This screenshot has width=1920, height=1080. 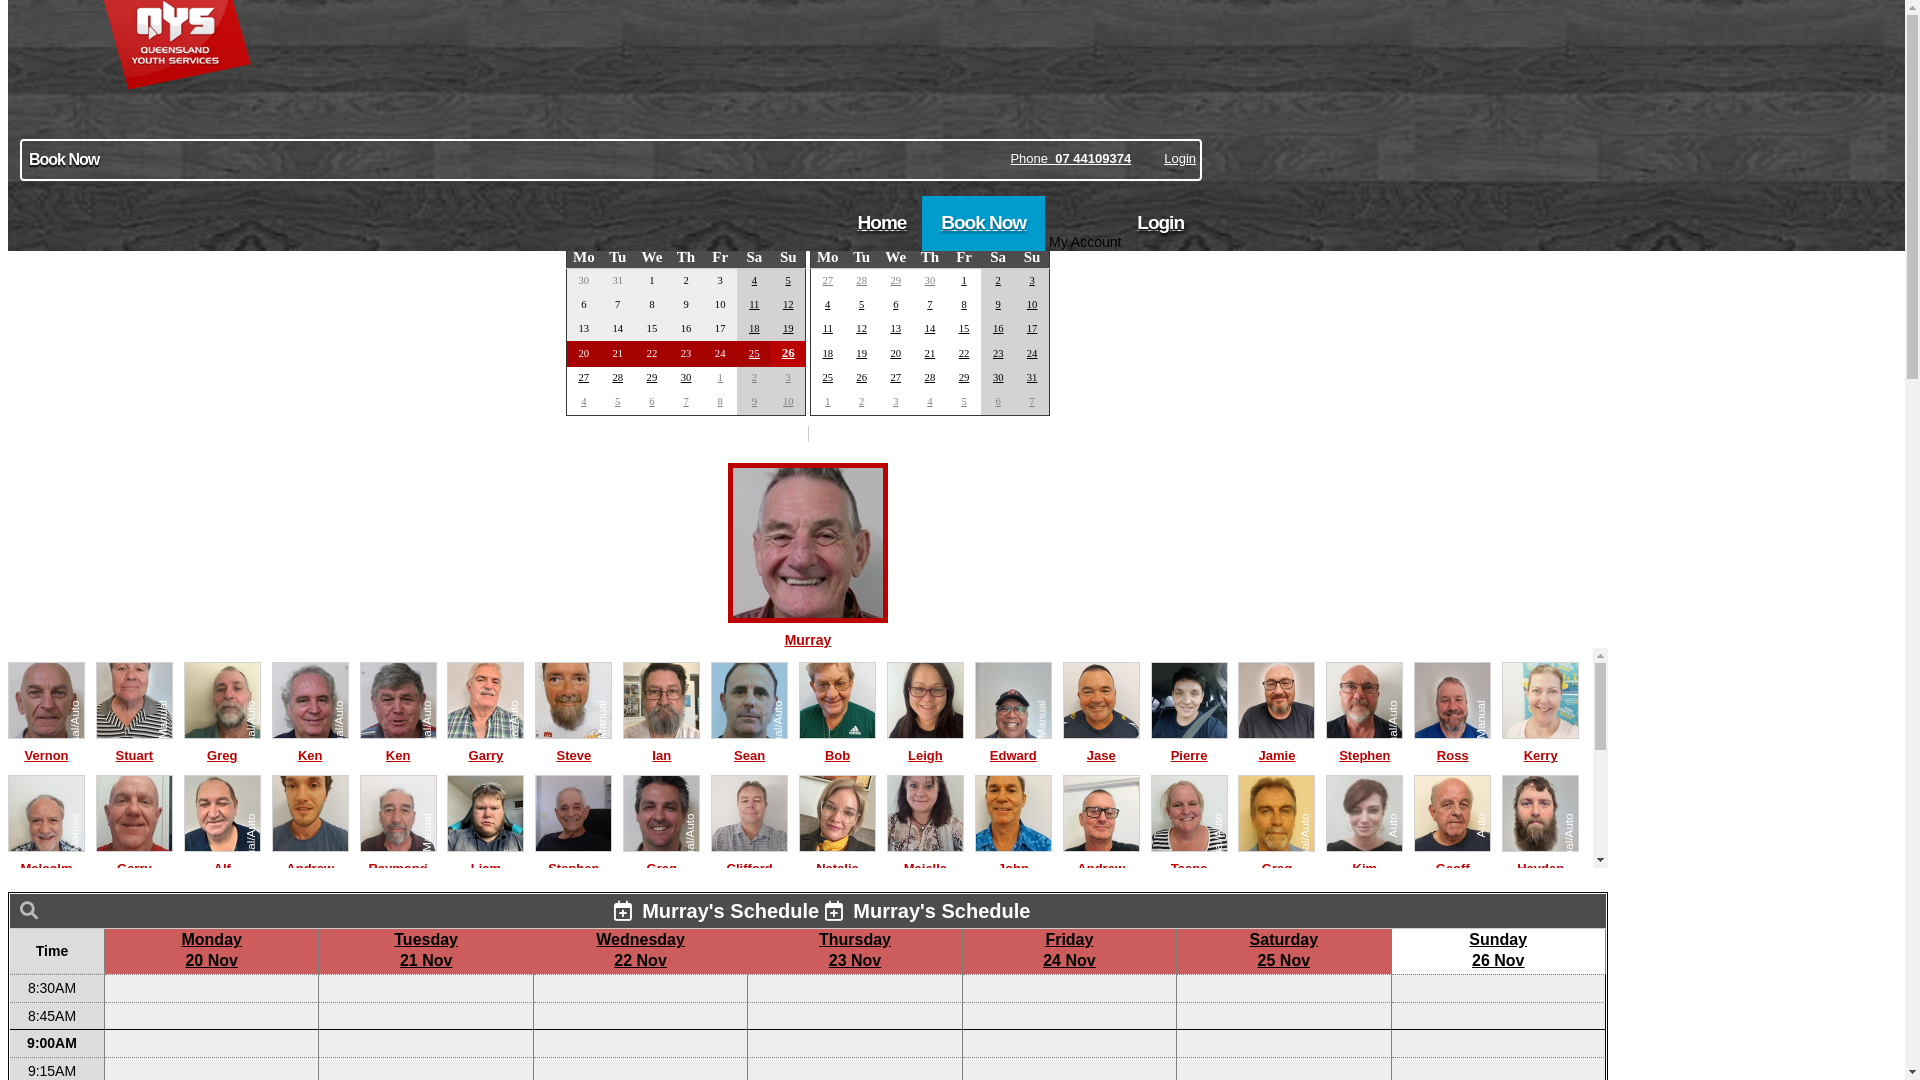 I want to click on 9, so click(x=998, y=304).